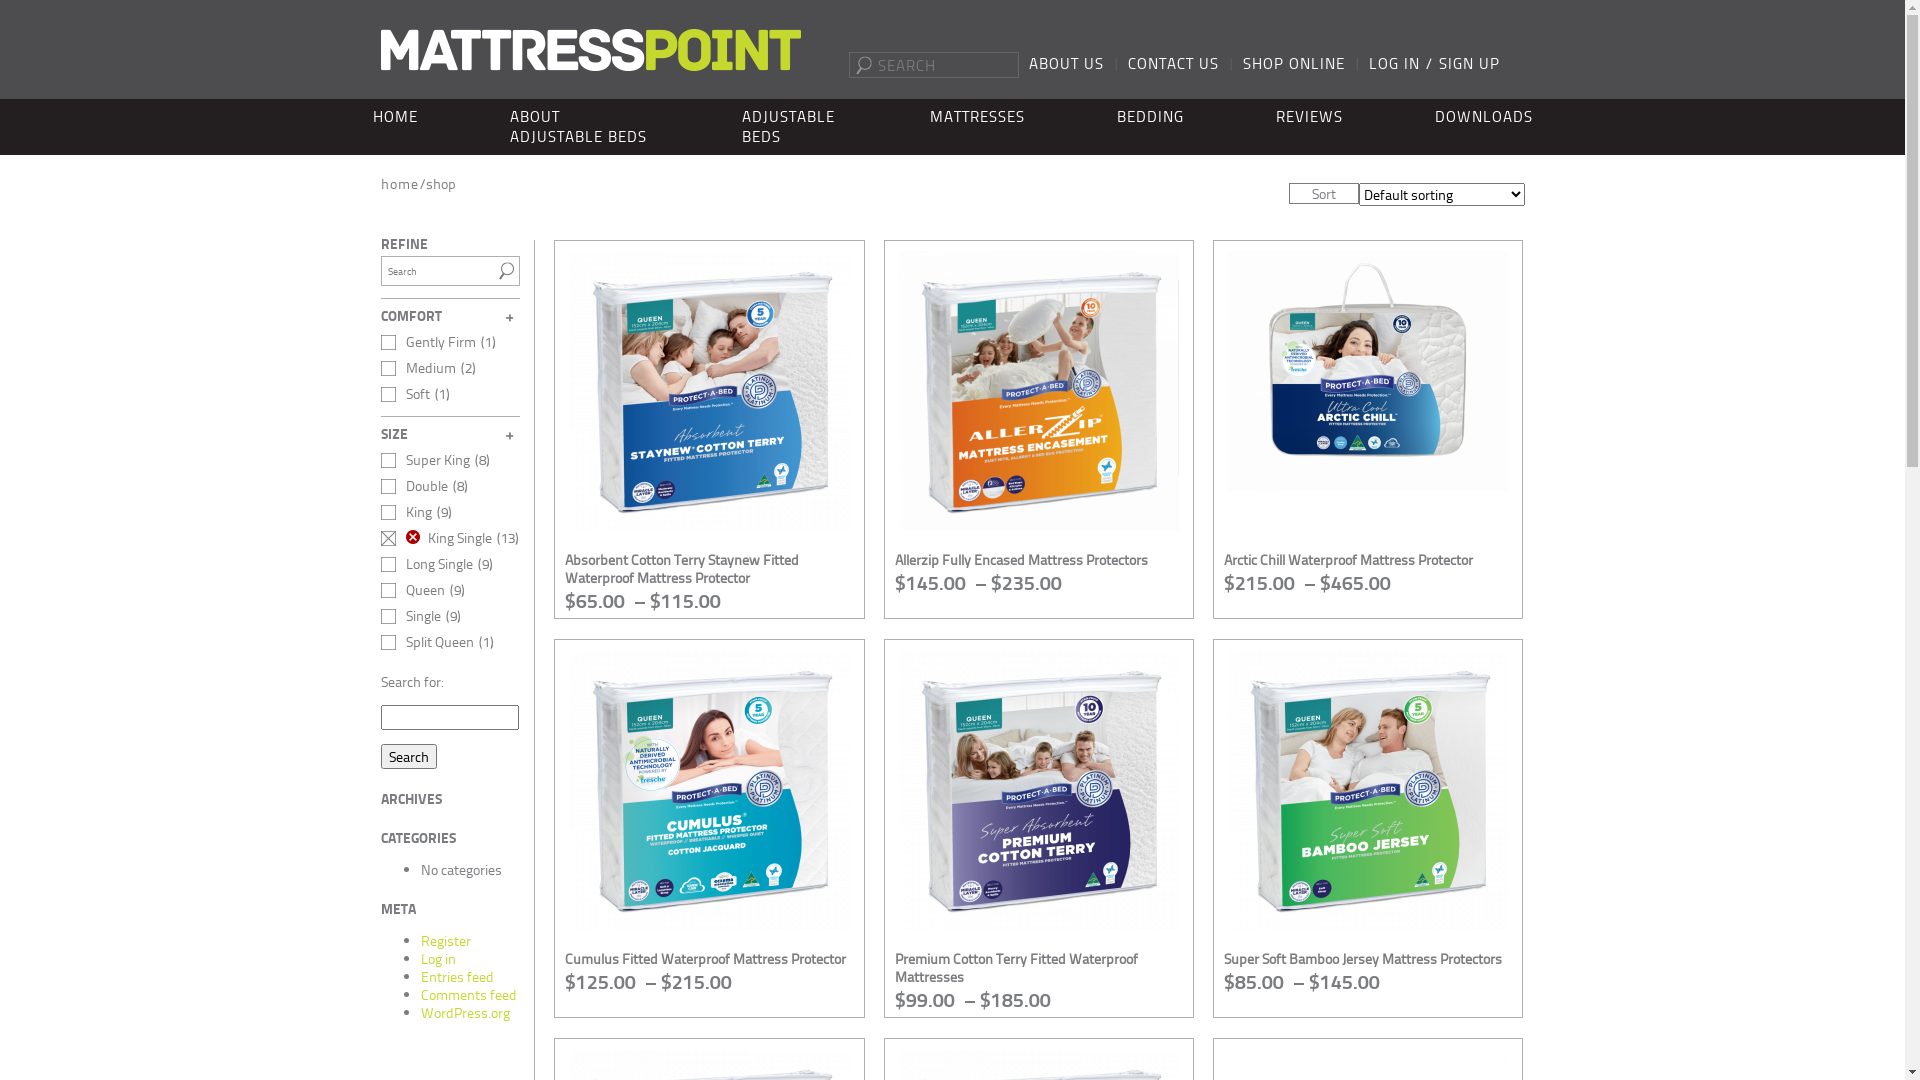 The width and height of the screenshot is (1920, 1080). Describe the element at coordinates (590, 50) in the screenshot. I see `Mattress Point` at that location.